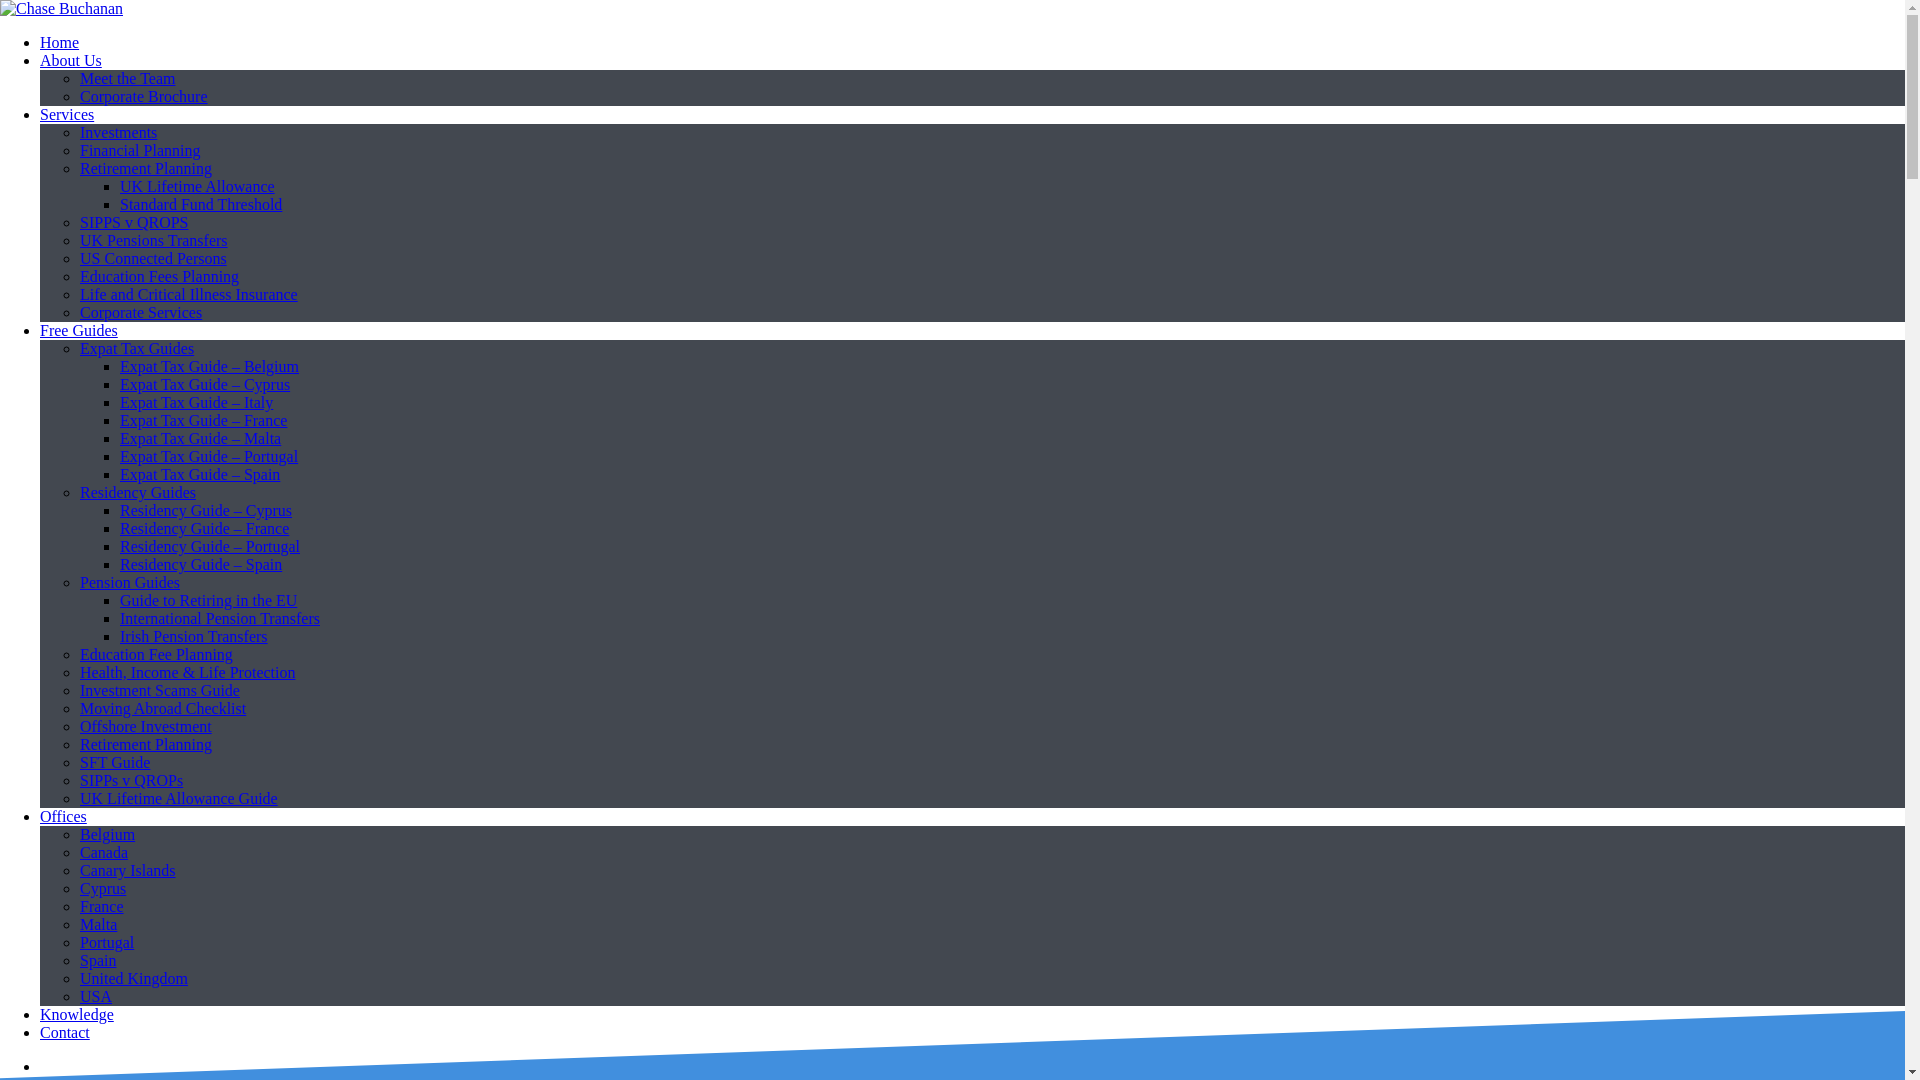  What do you see at coordinates (194, 636) in the screenshot?
I see `Irish Pension Transfers` at bounding box center [194, 636].